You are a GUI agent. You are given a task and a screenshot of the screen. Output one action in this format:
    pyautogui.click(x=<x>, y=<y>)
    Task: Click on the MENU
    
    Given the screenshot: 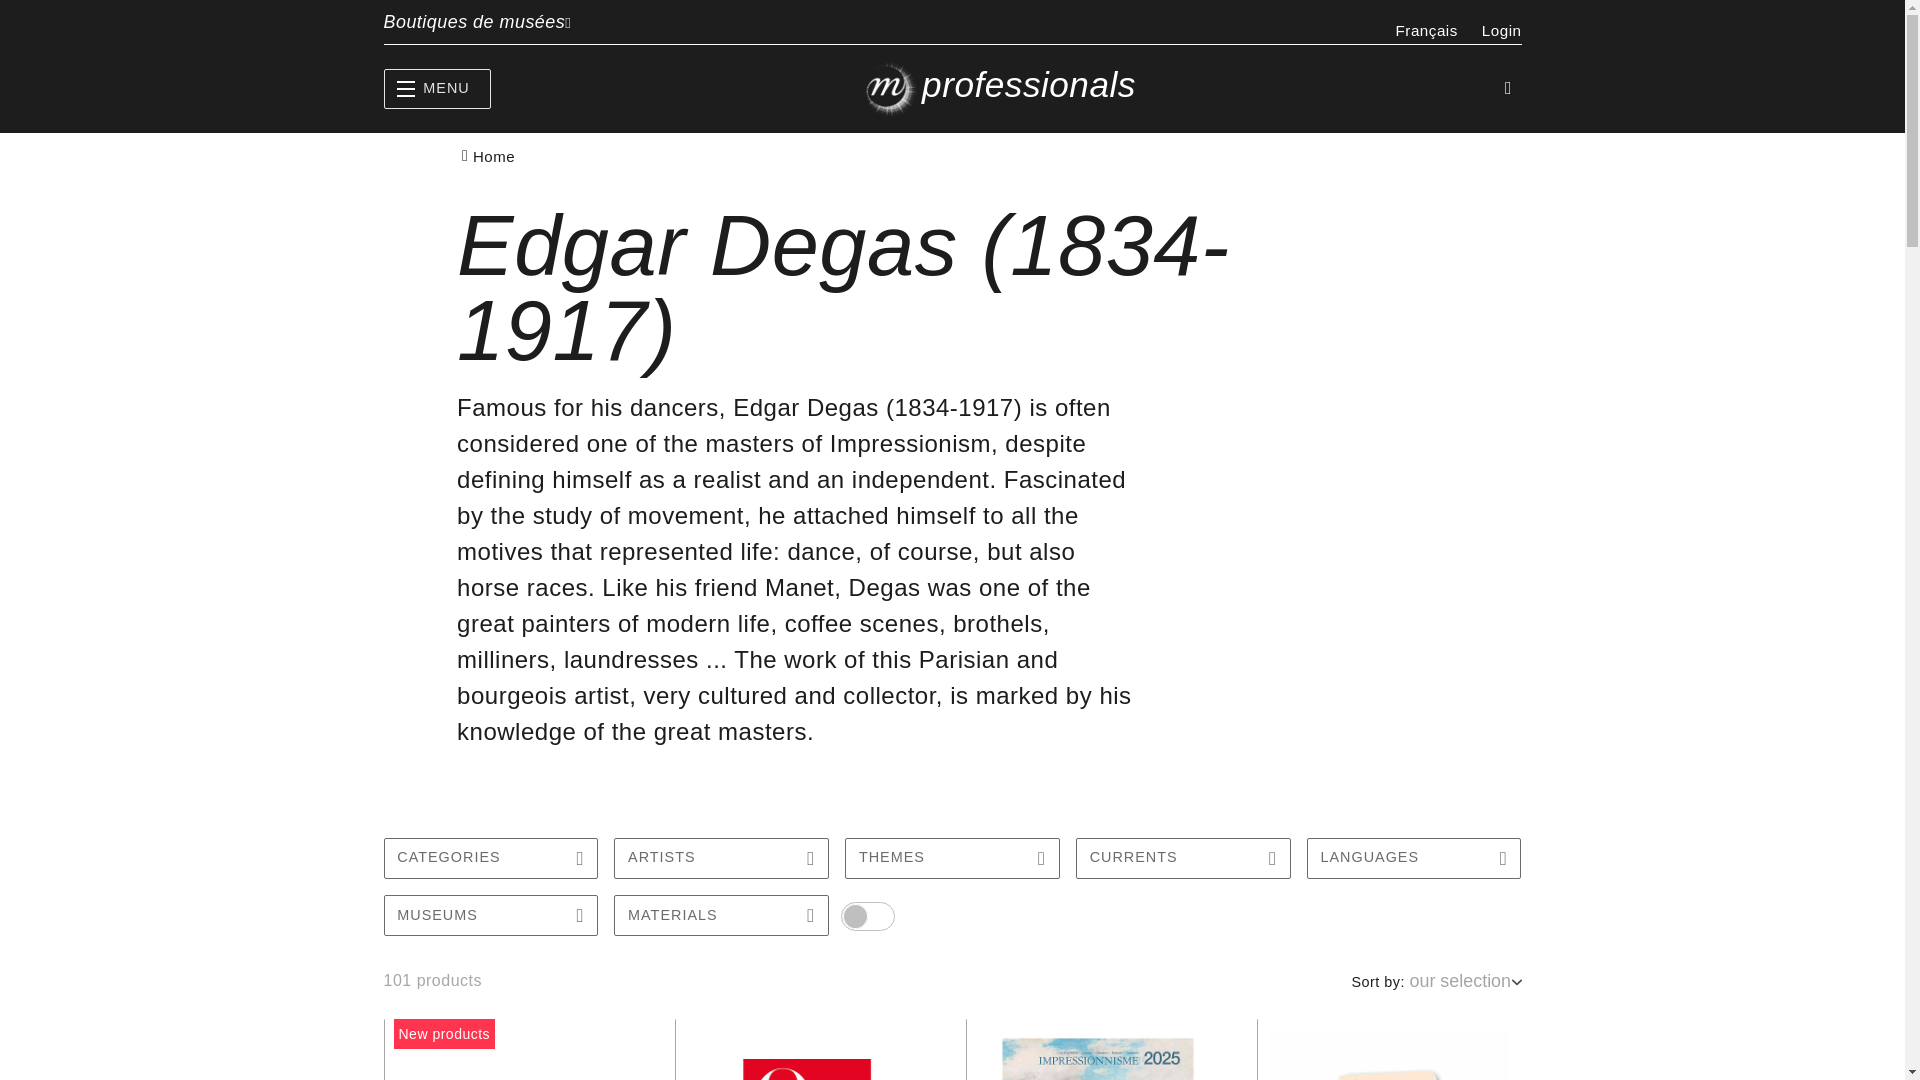 What is the action you would take?
    pyautogui.click(x=438, y=89)
    